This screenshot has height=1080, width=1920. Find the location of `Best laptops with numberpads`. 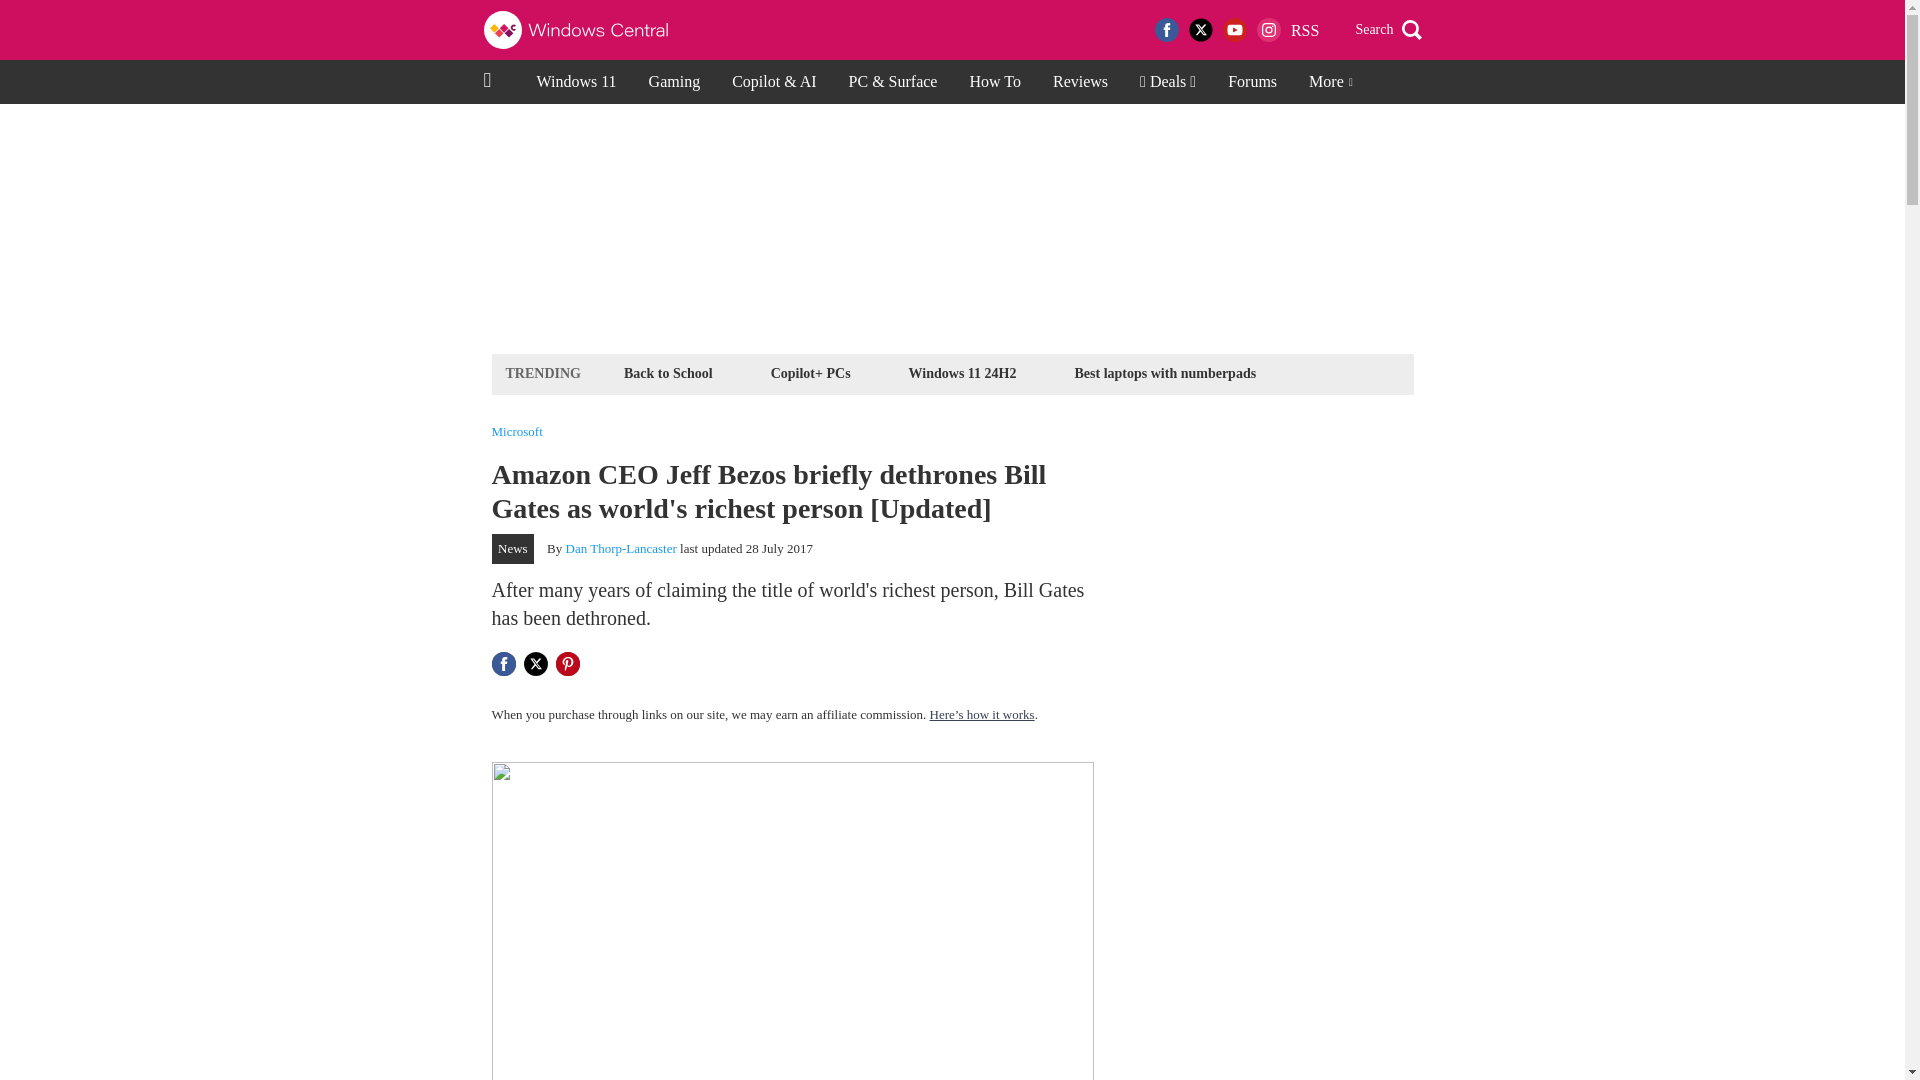

Best laptops with numberpads is located at coordinates (1165, 372).